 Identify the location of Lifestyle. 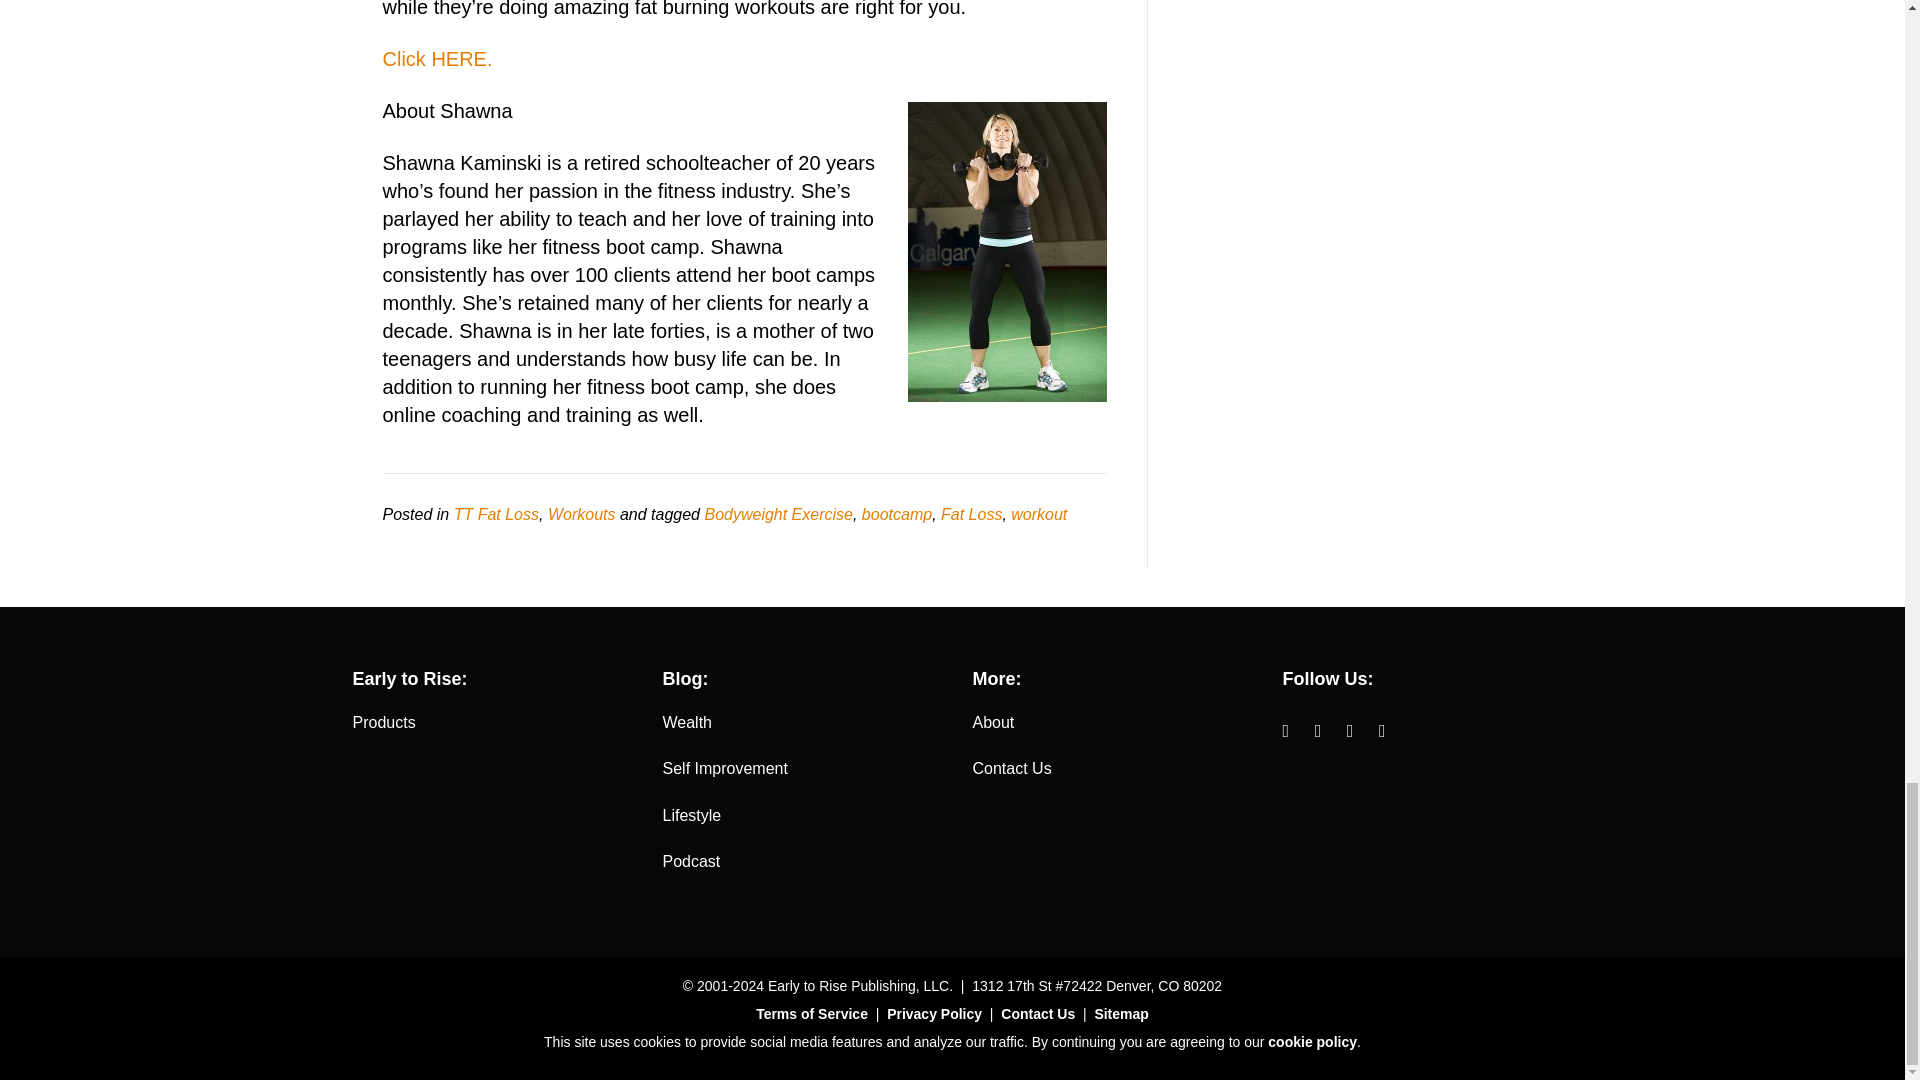
(692, 815).